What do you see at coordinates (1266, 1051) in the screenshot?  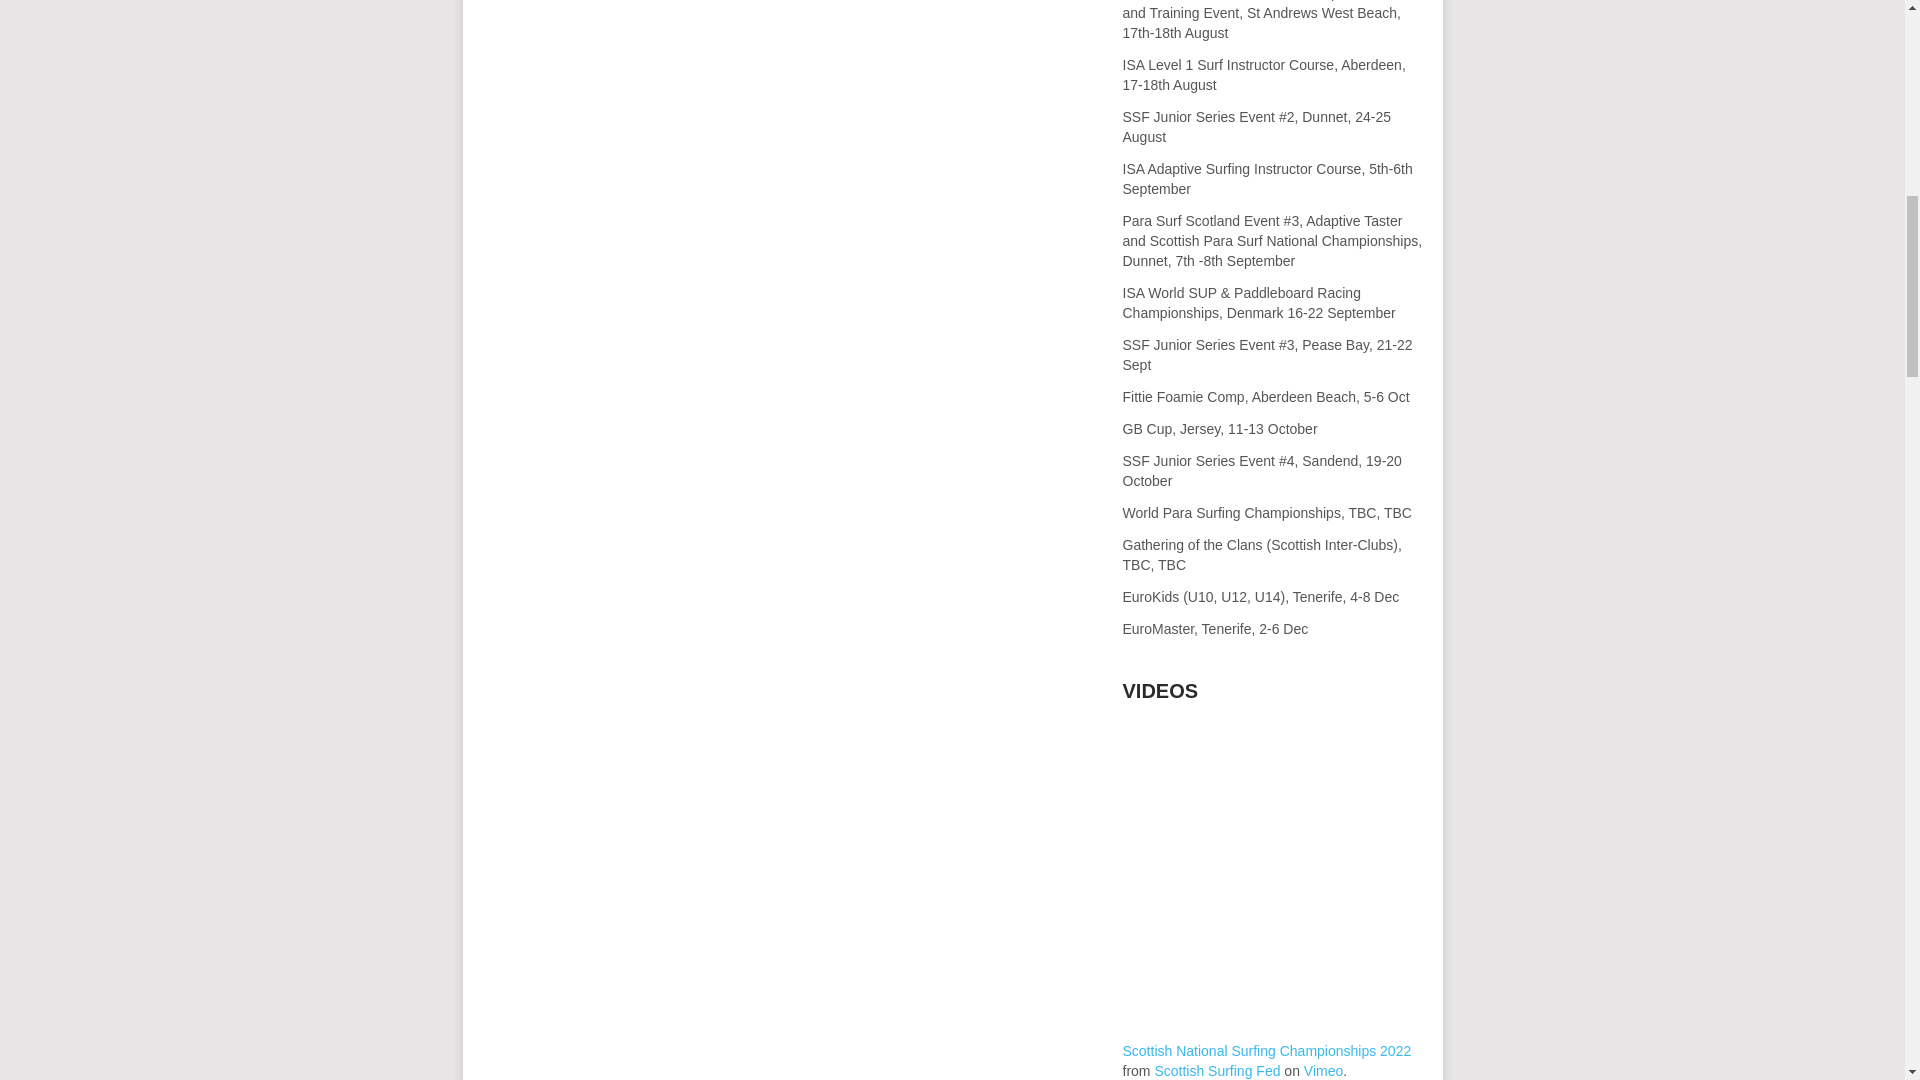 I see `Scottish National Surfing Championships 2022` at bounding box center [1266, 1051].